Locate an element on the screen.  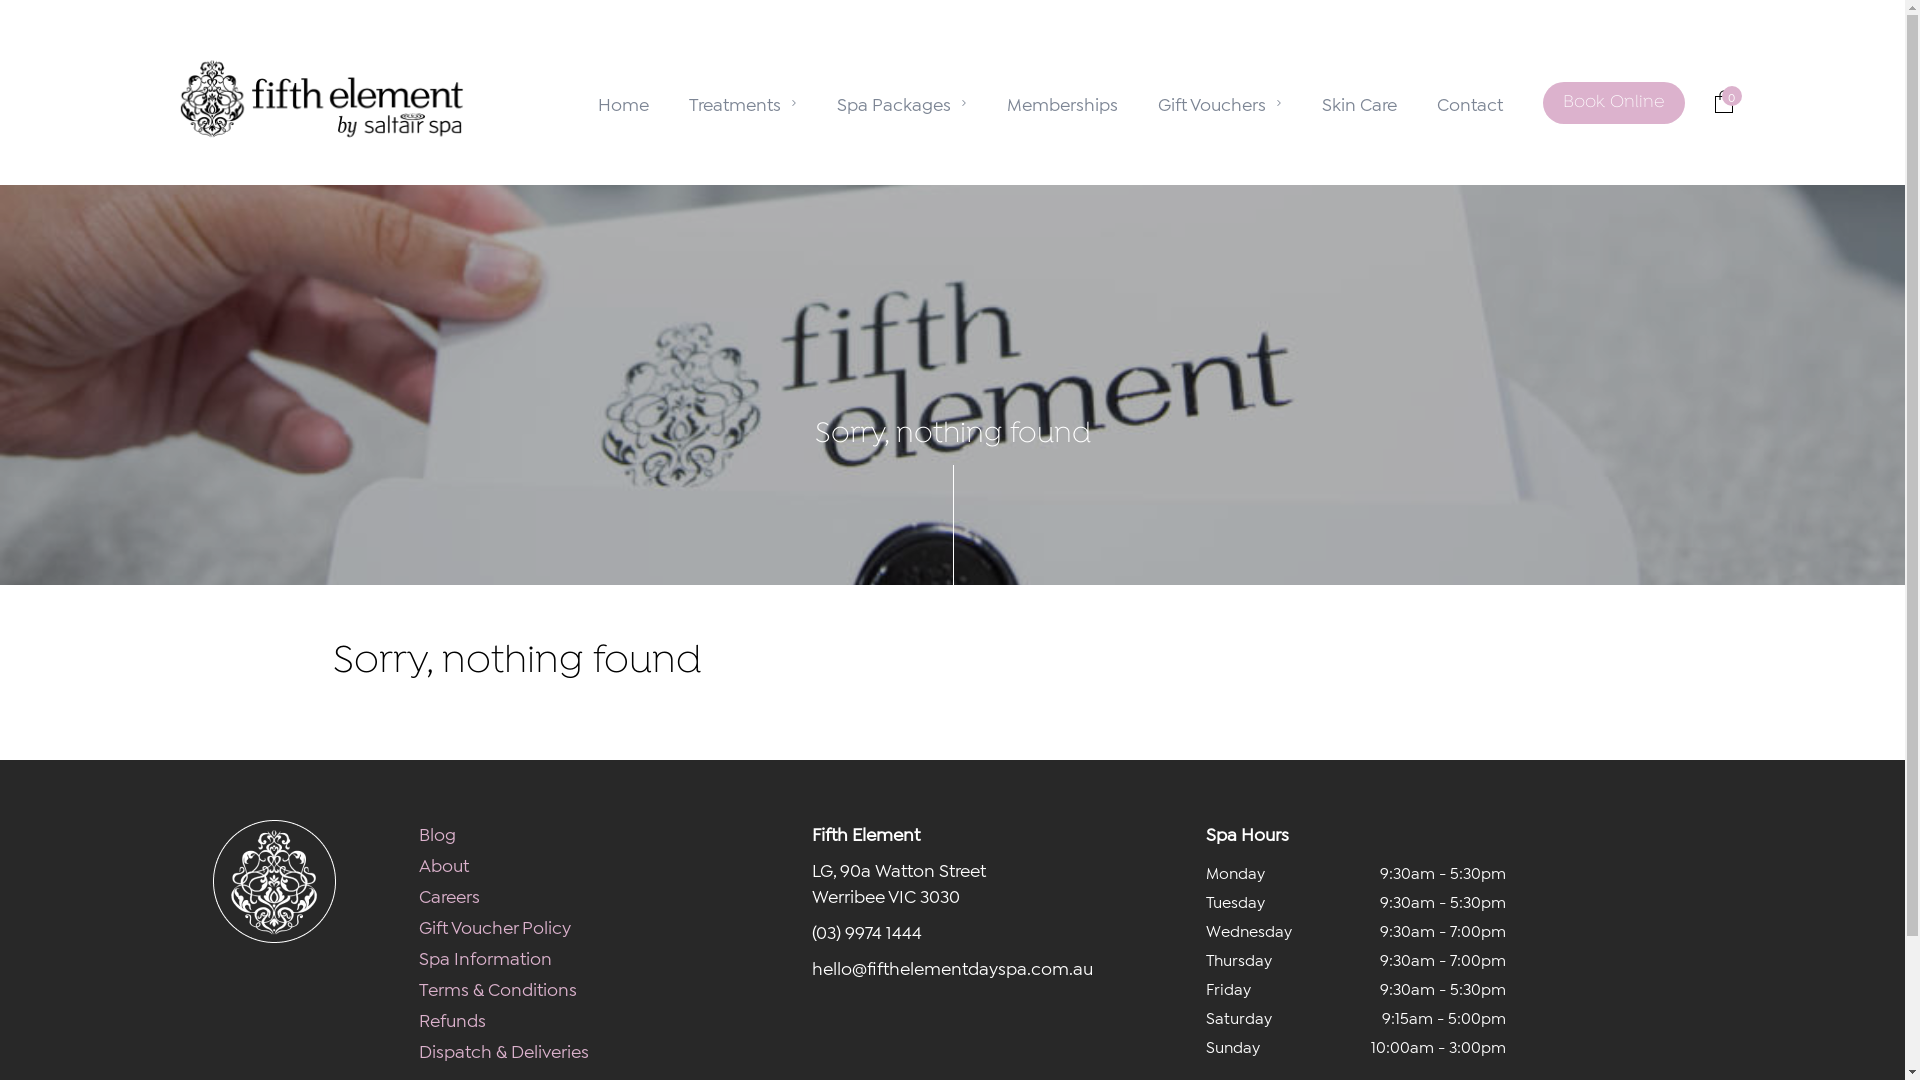
Treatments is located at coordinates (742, 103).